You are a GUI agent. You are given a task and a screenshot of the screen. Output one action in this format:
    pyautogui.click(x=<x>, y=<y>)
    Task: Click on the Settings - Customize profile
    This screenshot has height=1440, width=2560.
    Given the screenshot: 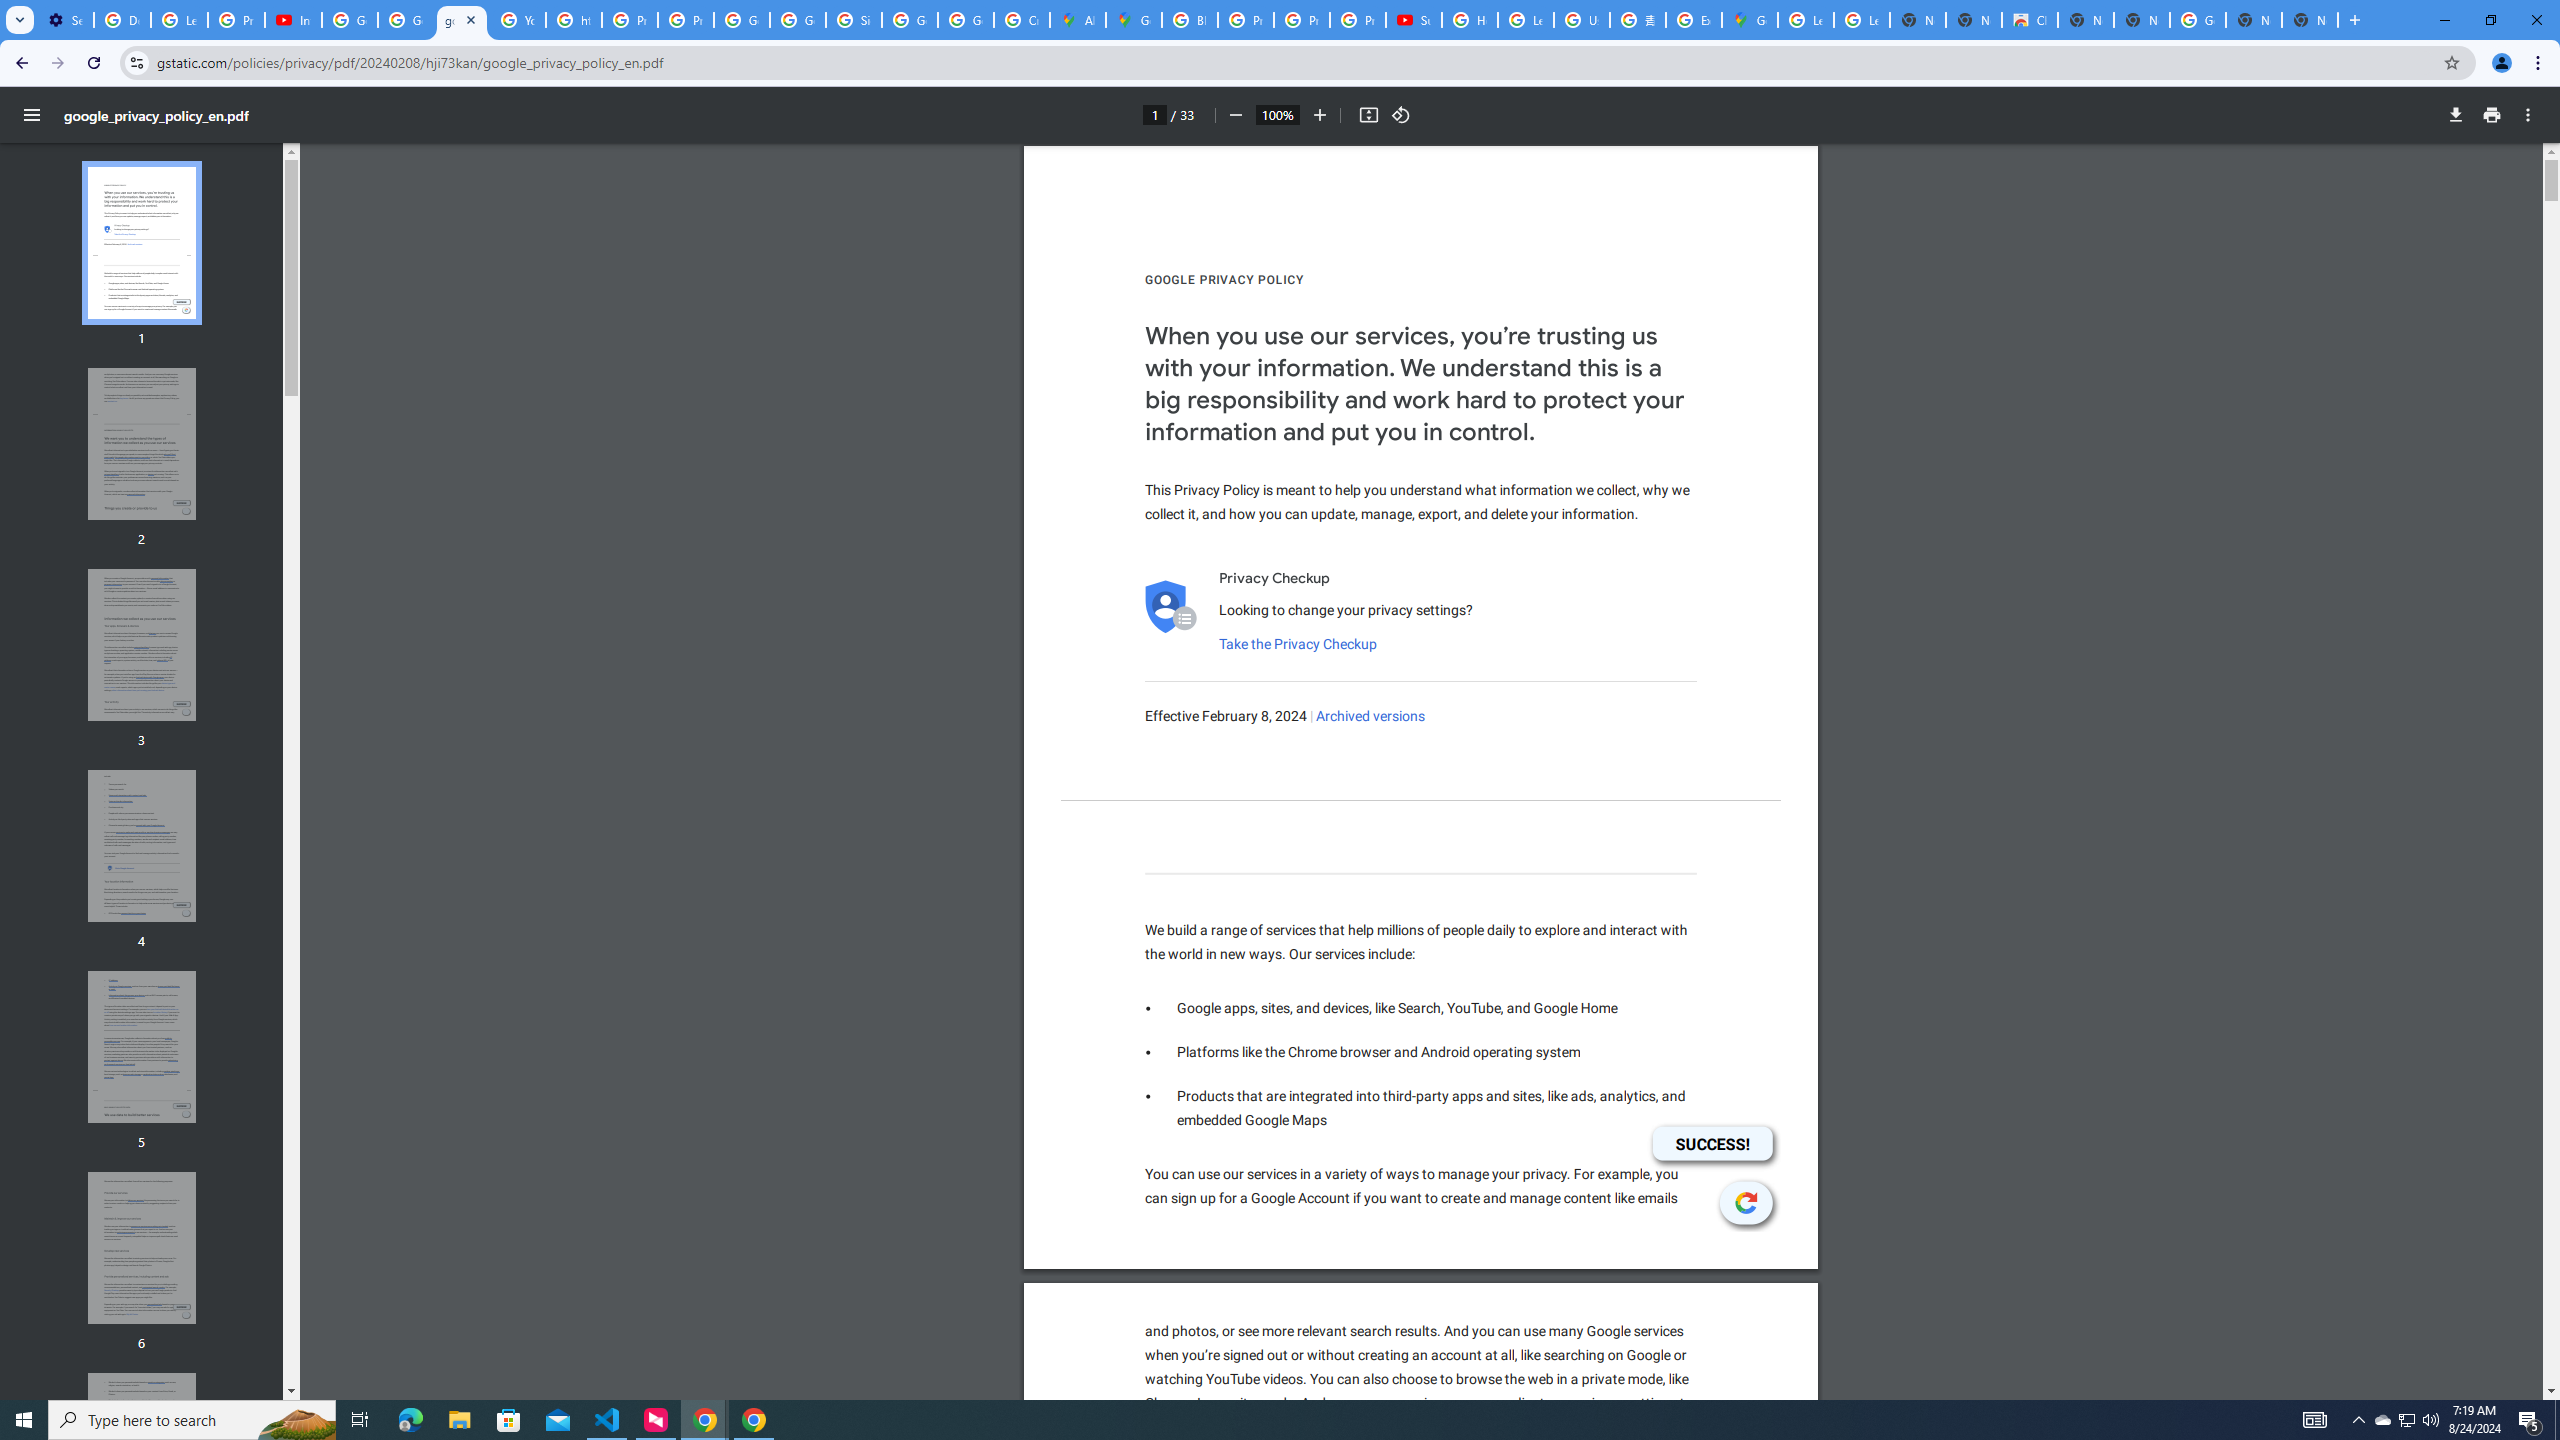 What is the action you would take?
    pyautogui.click(x=65, y=20)
    